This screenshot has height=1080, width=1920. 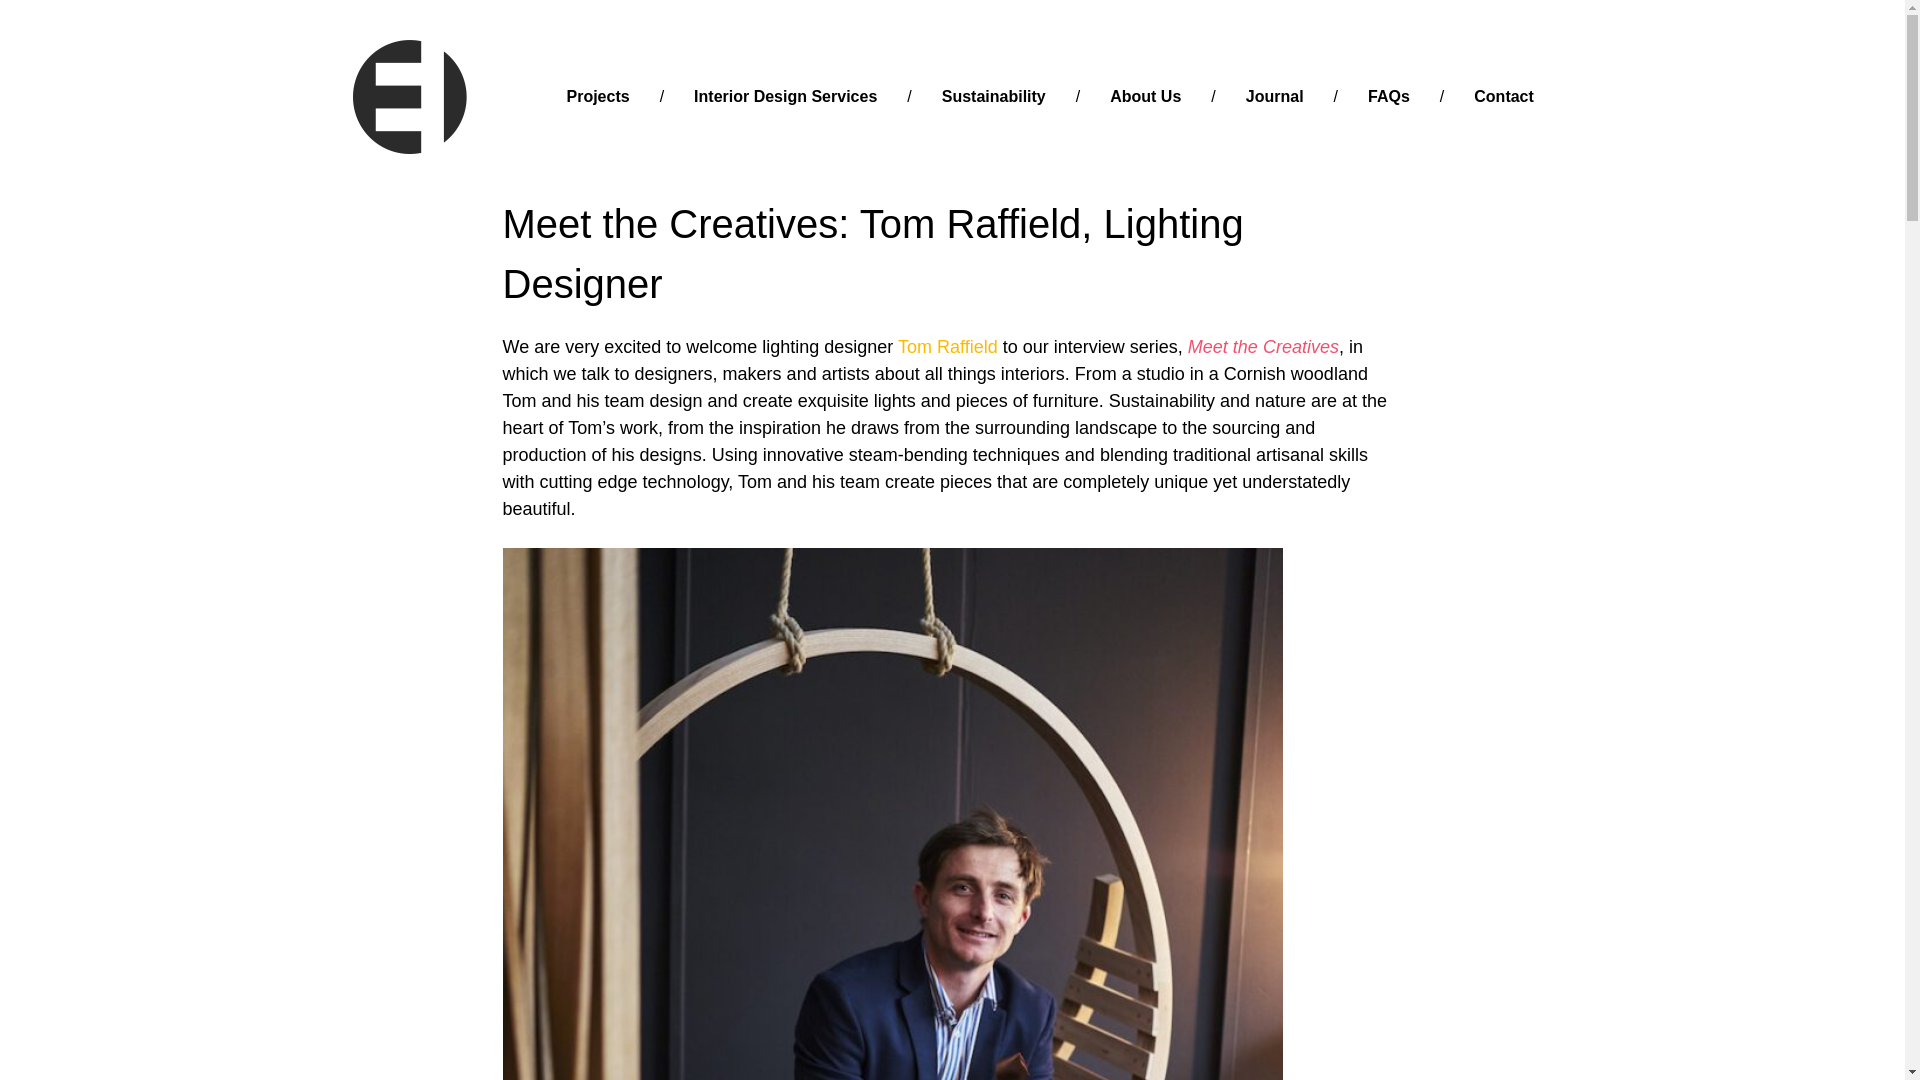 What do you see at coordinates (1144, 97) in the screenshot?
I see `About Us` at bounding box center [1144, 97].